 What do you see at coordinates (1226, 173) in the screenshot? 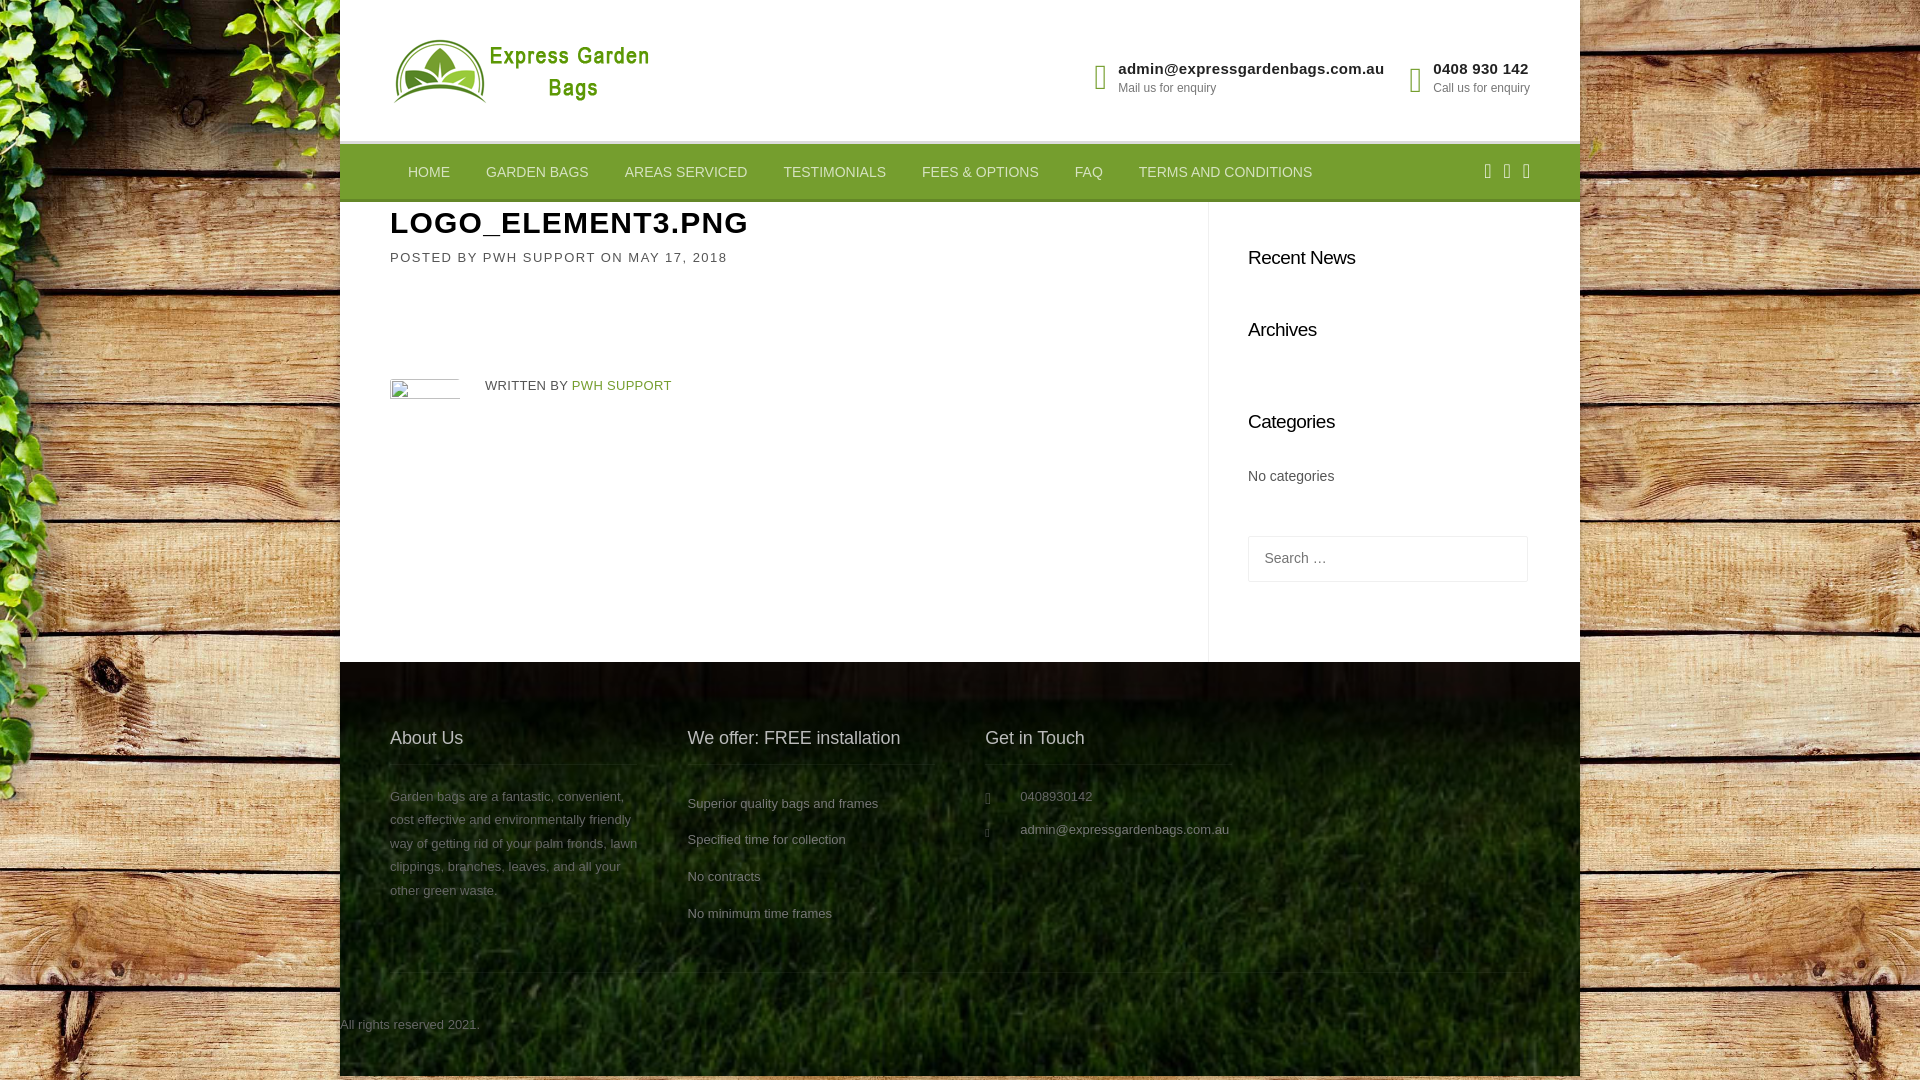
I see `TERMS AND CONDITIONS` at bounding box center [1226, 173].